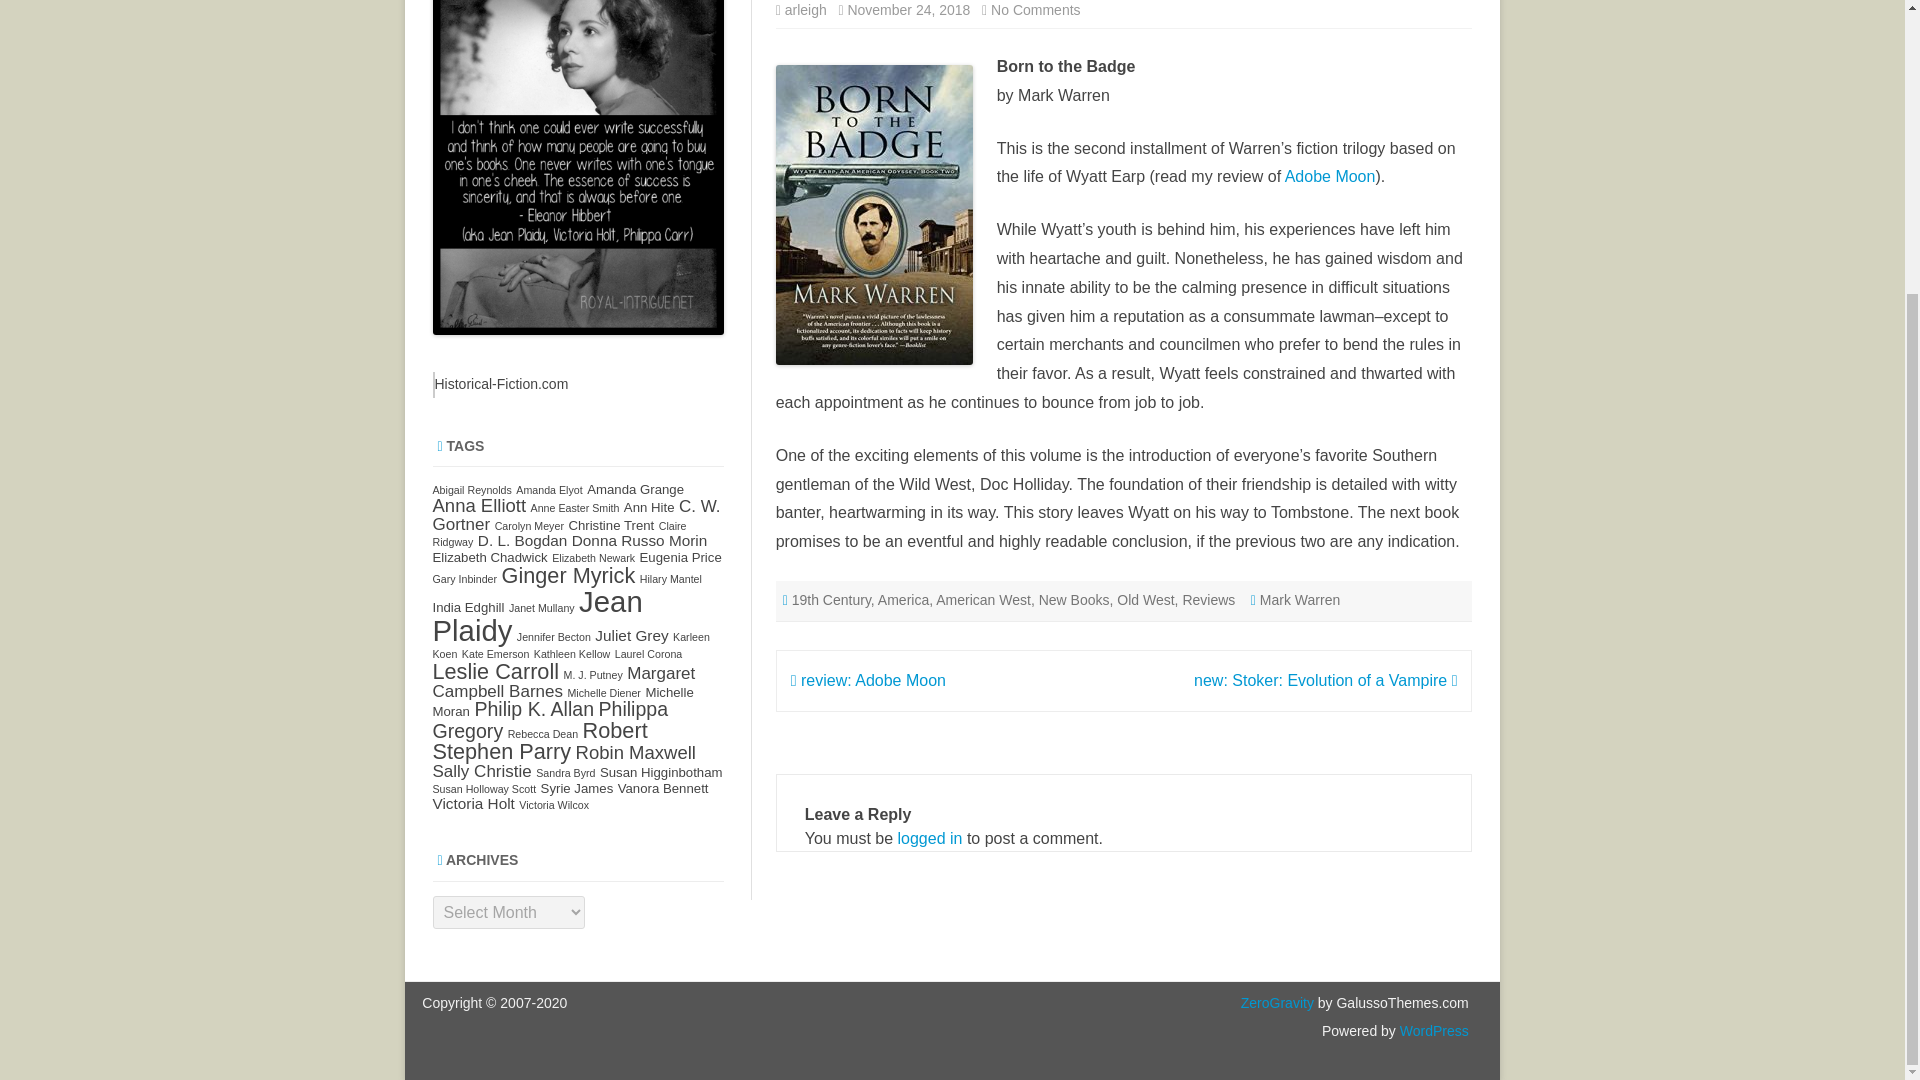  What do you see at coordinates (1330, 176) in the screenshot?
I see `Adobe Moon` at bounding box center [1330, 176].